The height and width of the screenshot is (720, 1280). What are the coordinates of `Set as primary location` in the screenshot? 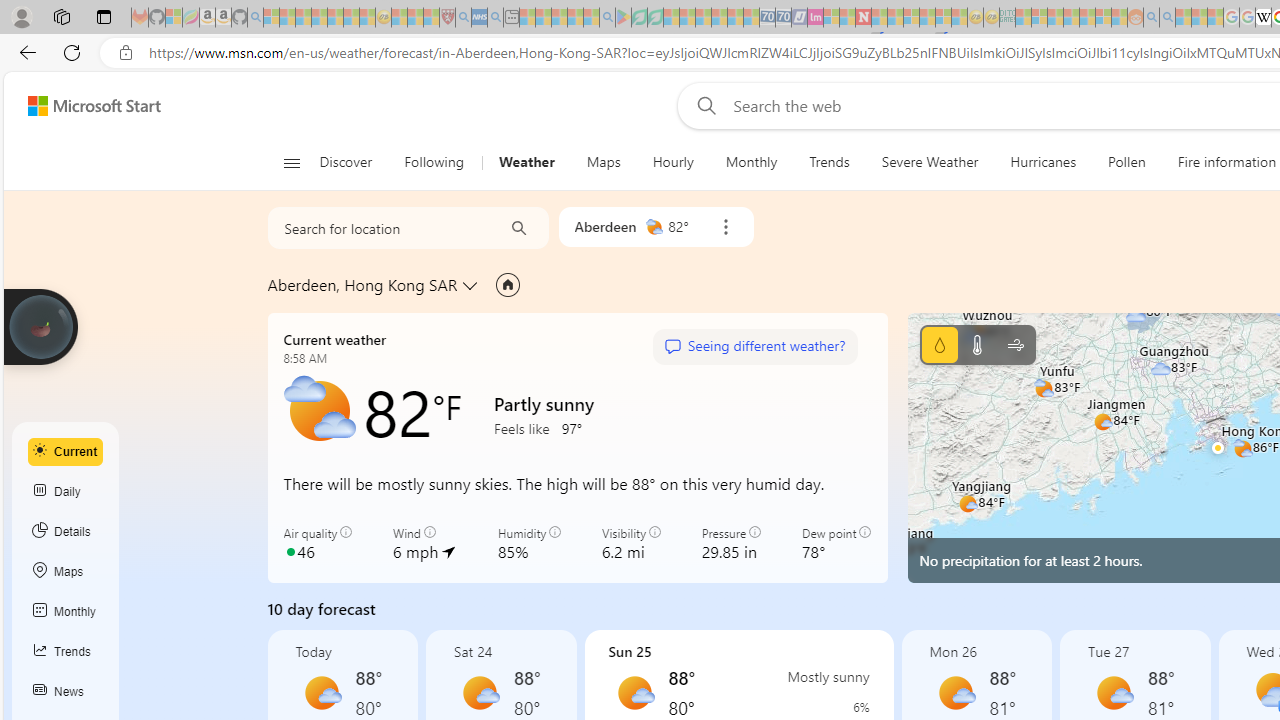 It's located at (508, 284).